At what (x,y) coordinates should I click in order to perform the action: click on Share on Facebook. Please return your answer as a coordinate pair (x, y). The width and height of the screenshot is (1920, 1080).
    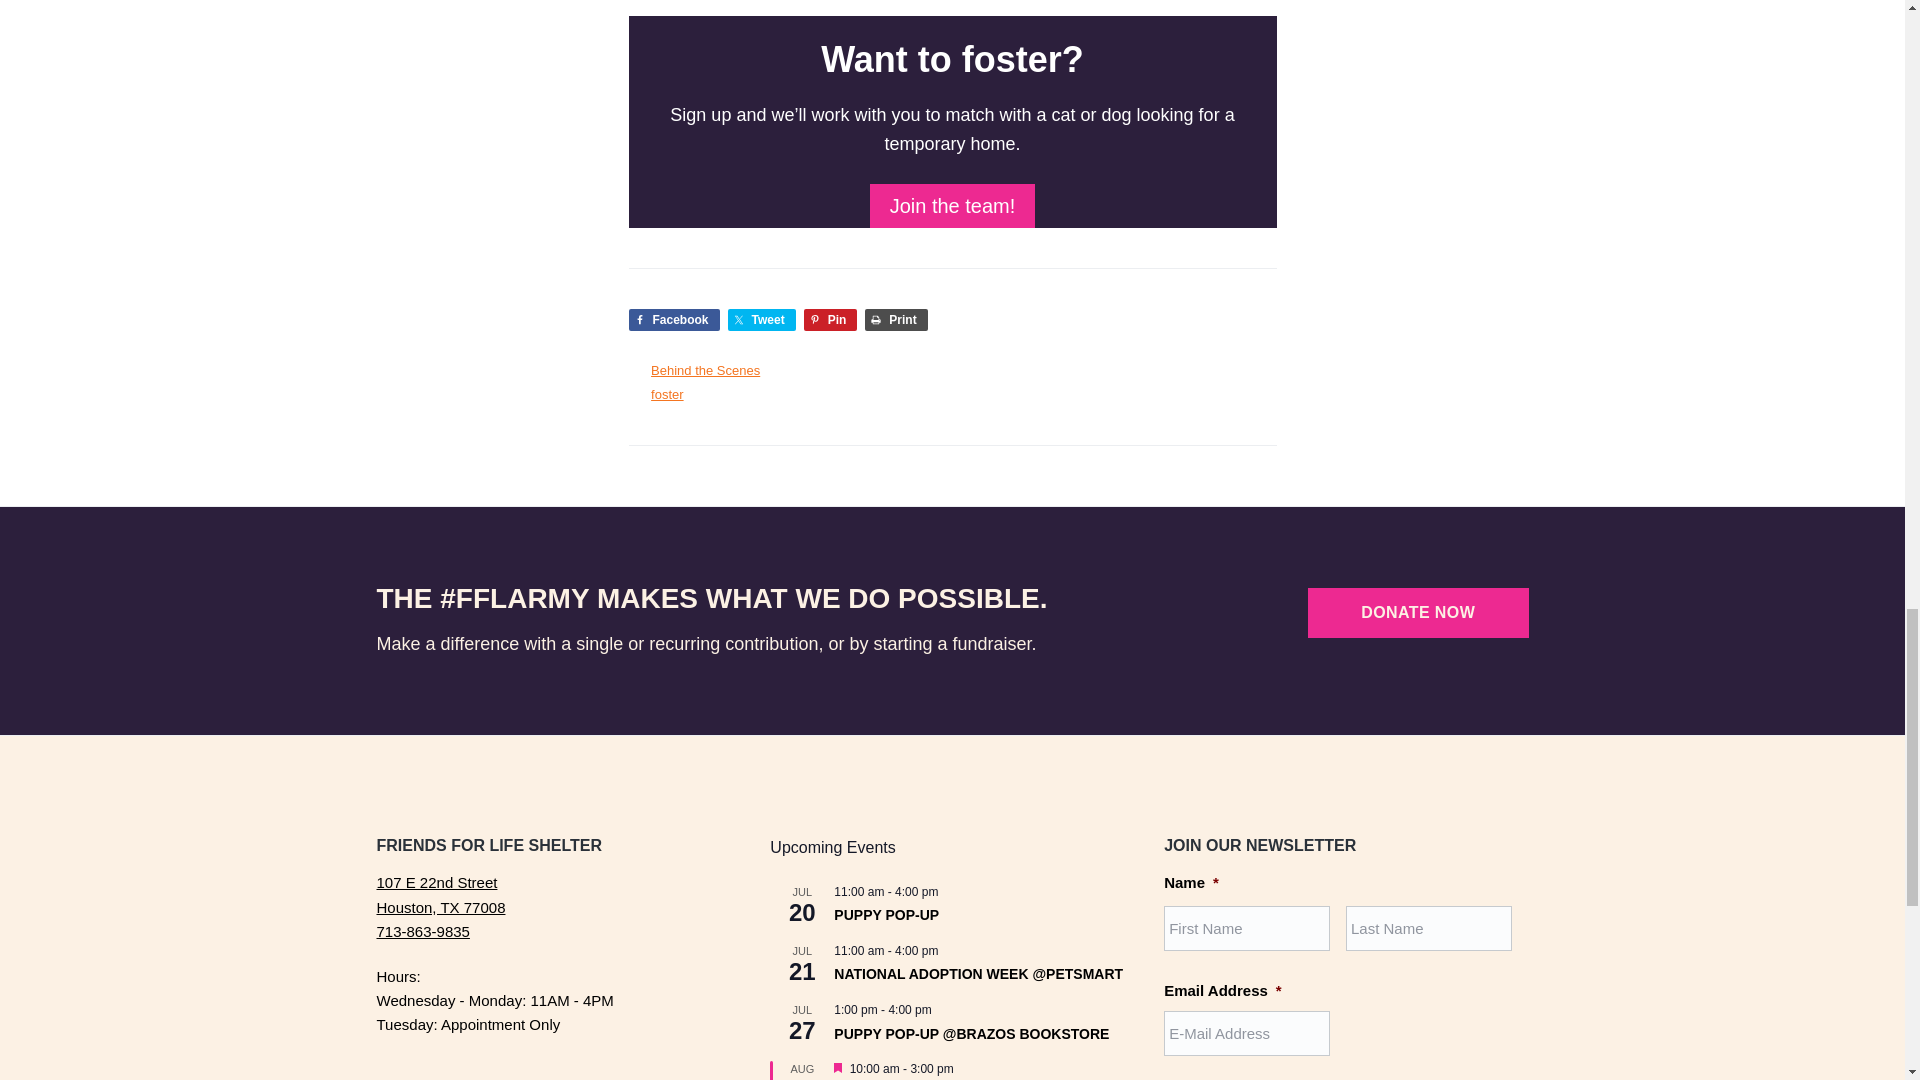
    Looking at the image, I should click on (672, 319).